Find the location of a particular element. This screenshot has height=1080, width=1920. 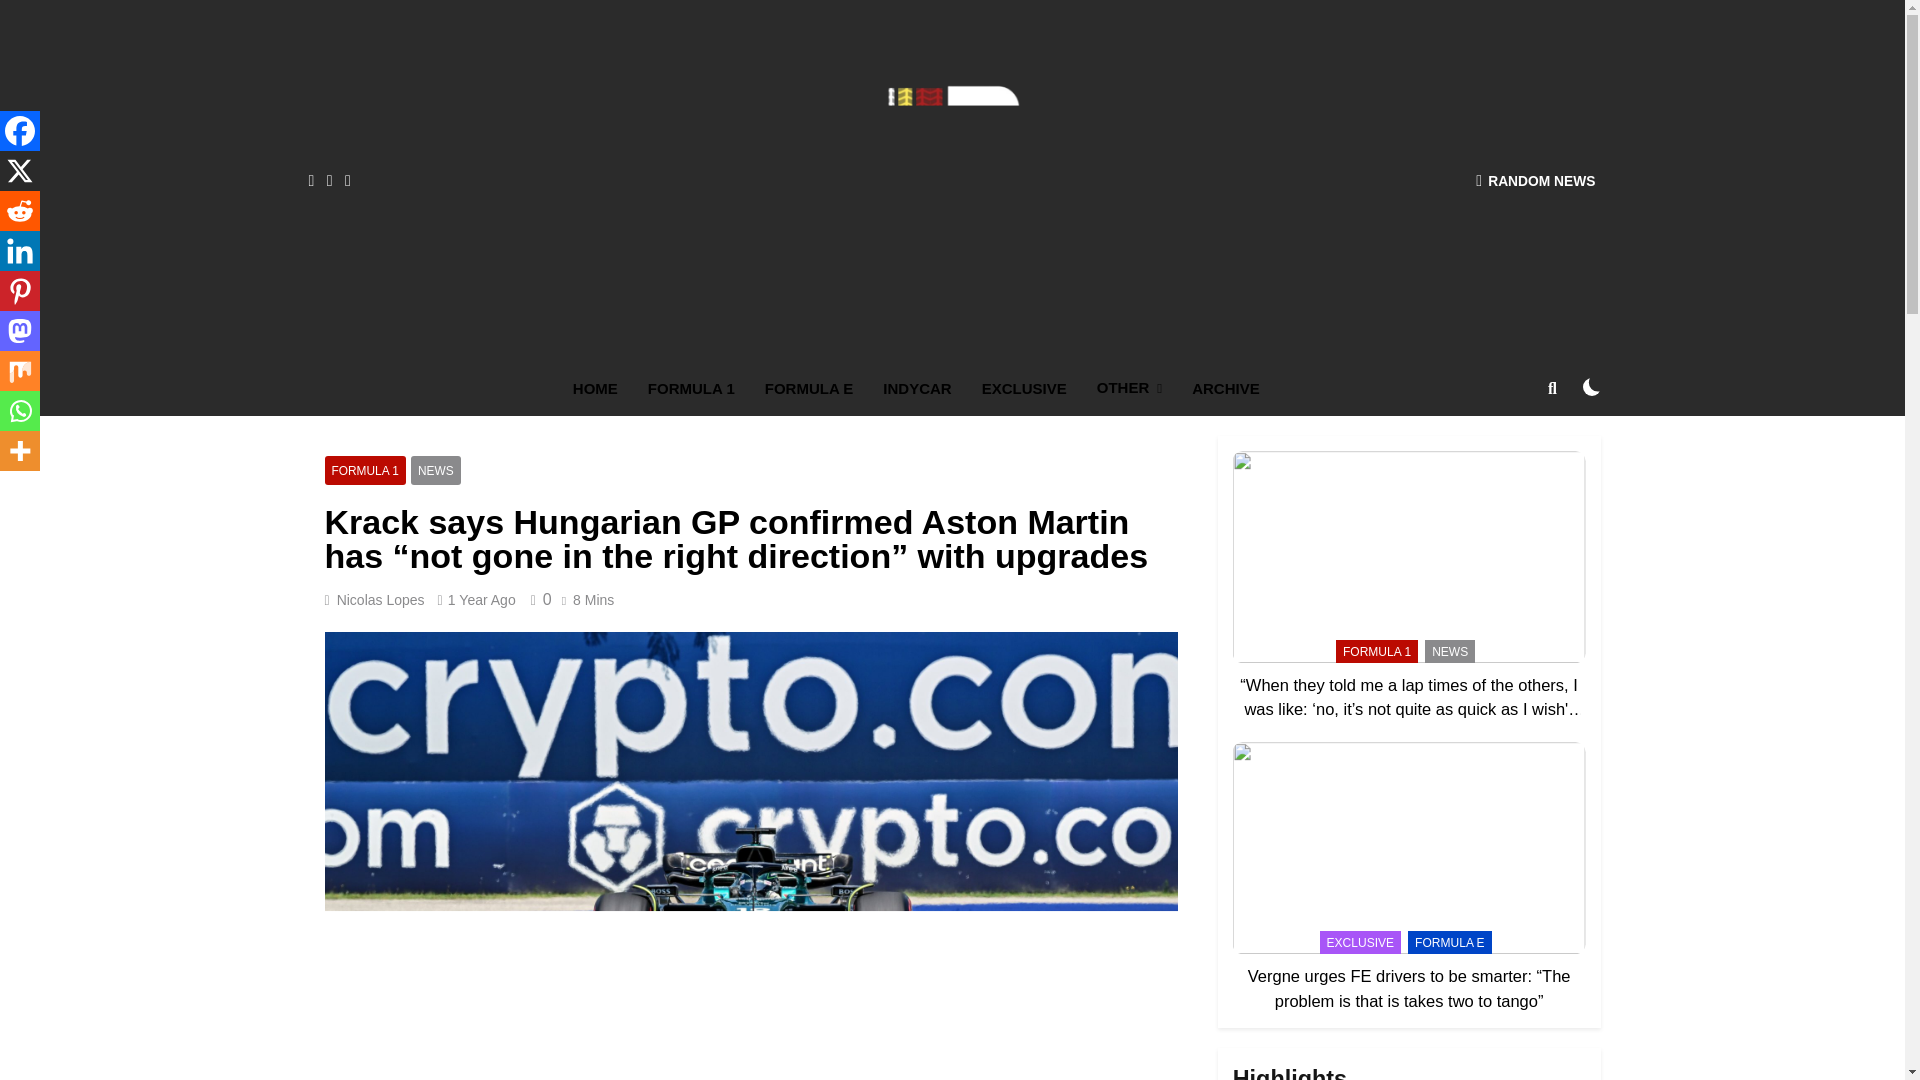

Reddit is located at coordinates (20, 211).